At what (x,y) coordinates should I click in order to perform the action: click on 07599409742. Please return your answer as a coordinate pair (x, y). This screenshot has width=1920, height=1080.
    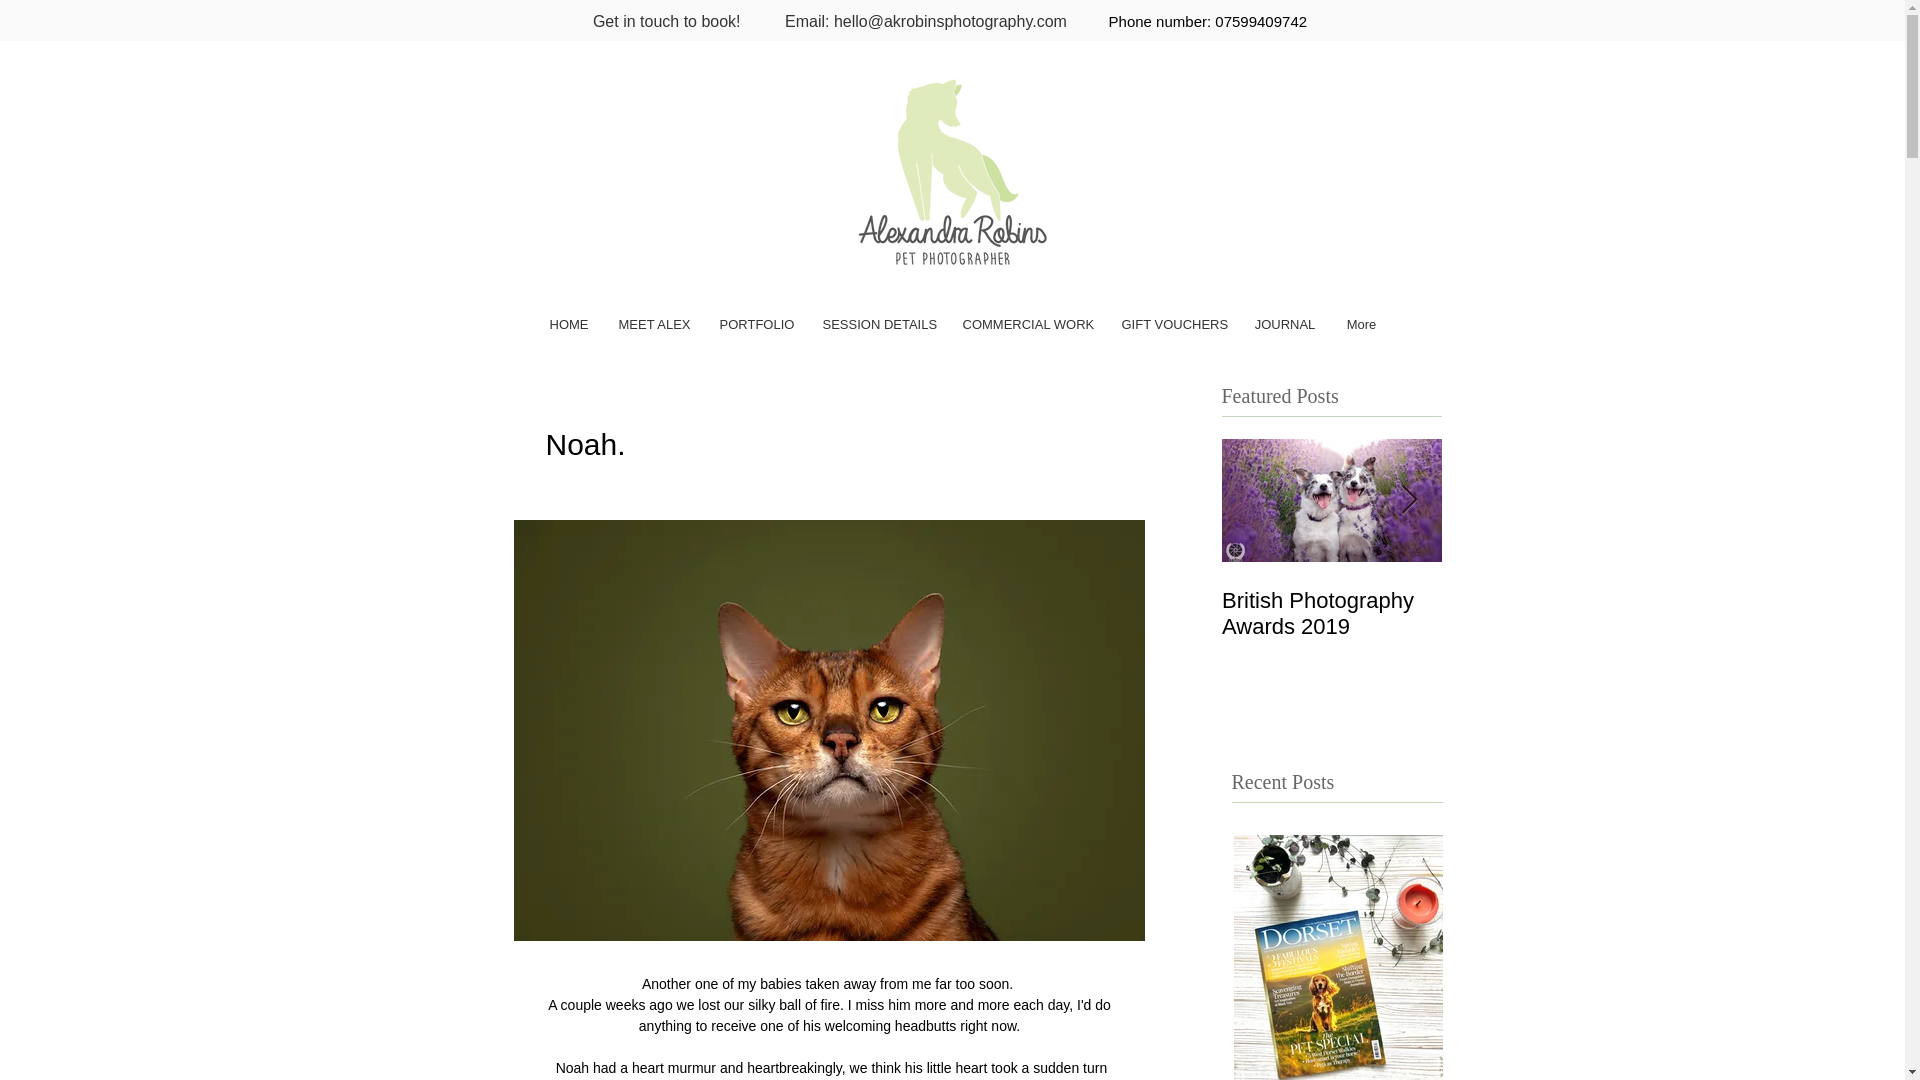
    Looking at the image, I should click on (1261, 21).